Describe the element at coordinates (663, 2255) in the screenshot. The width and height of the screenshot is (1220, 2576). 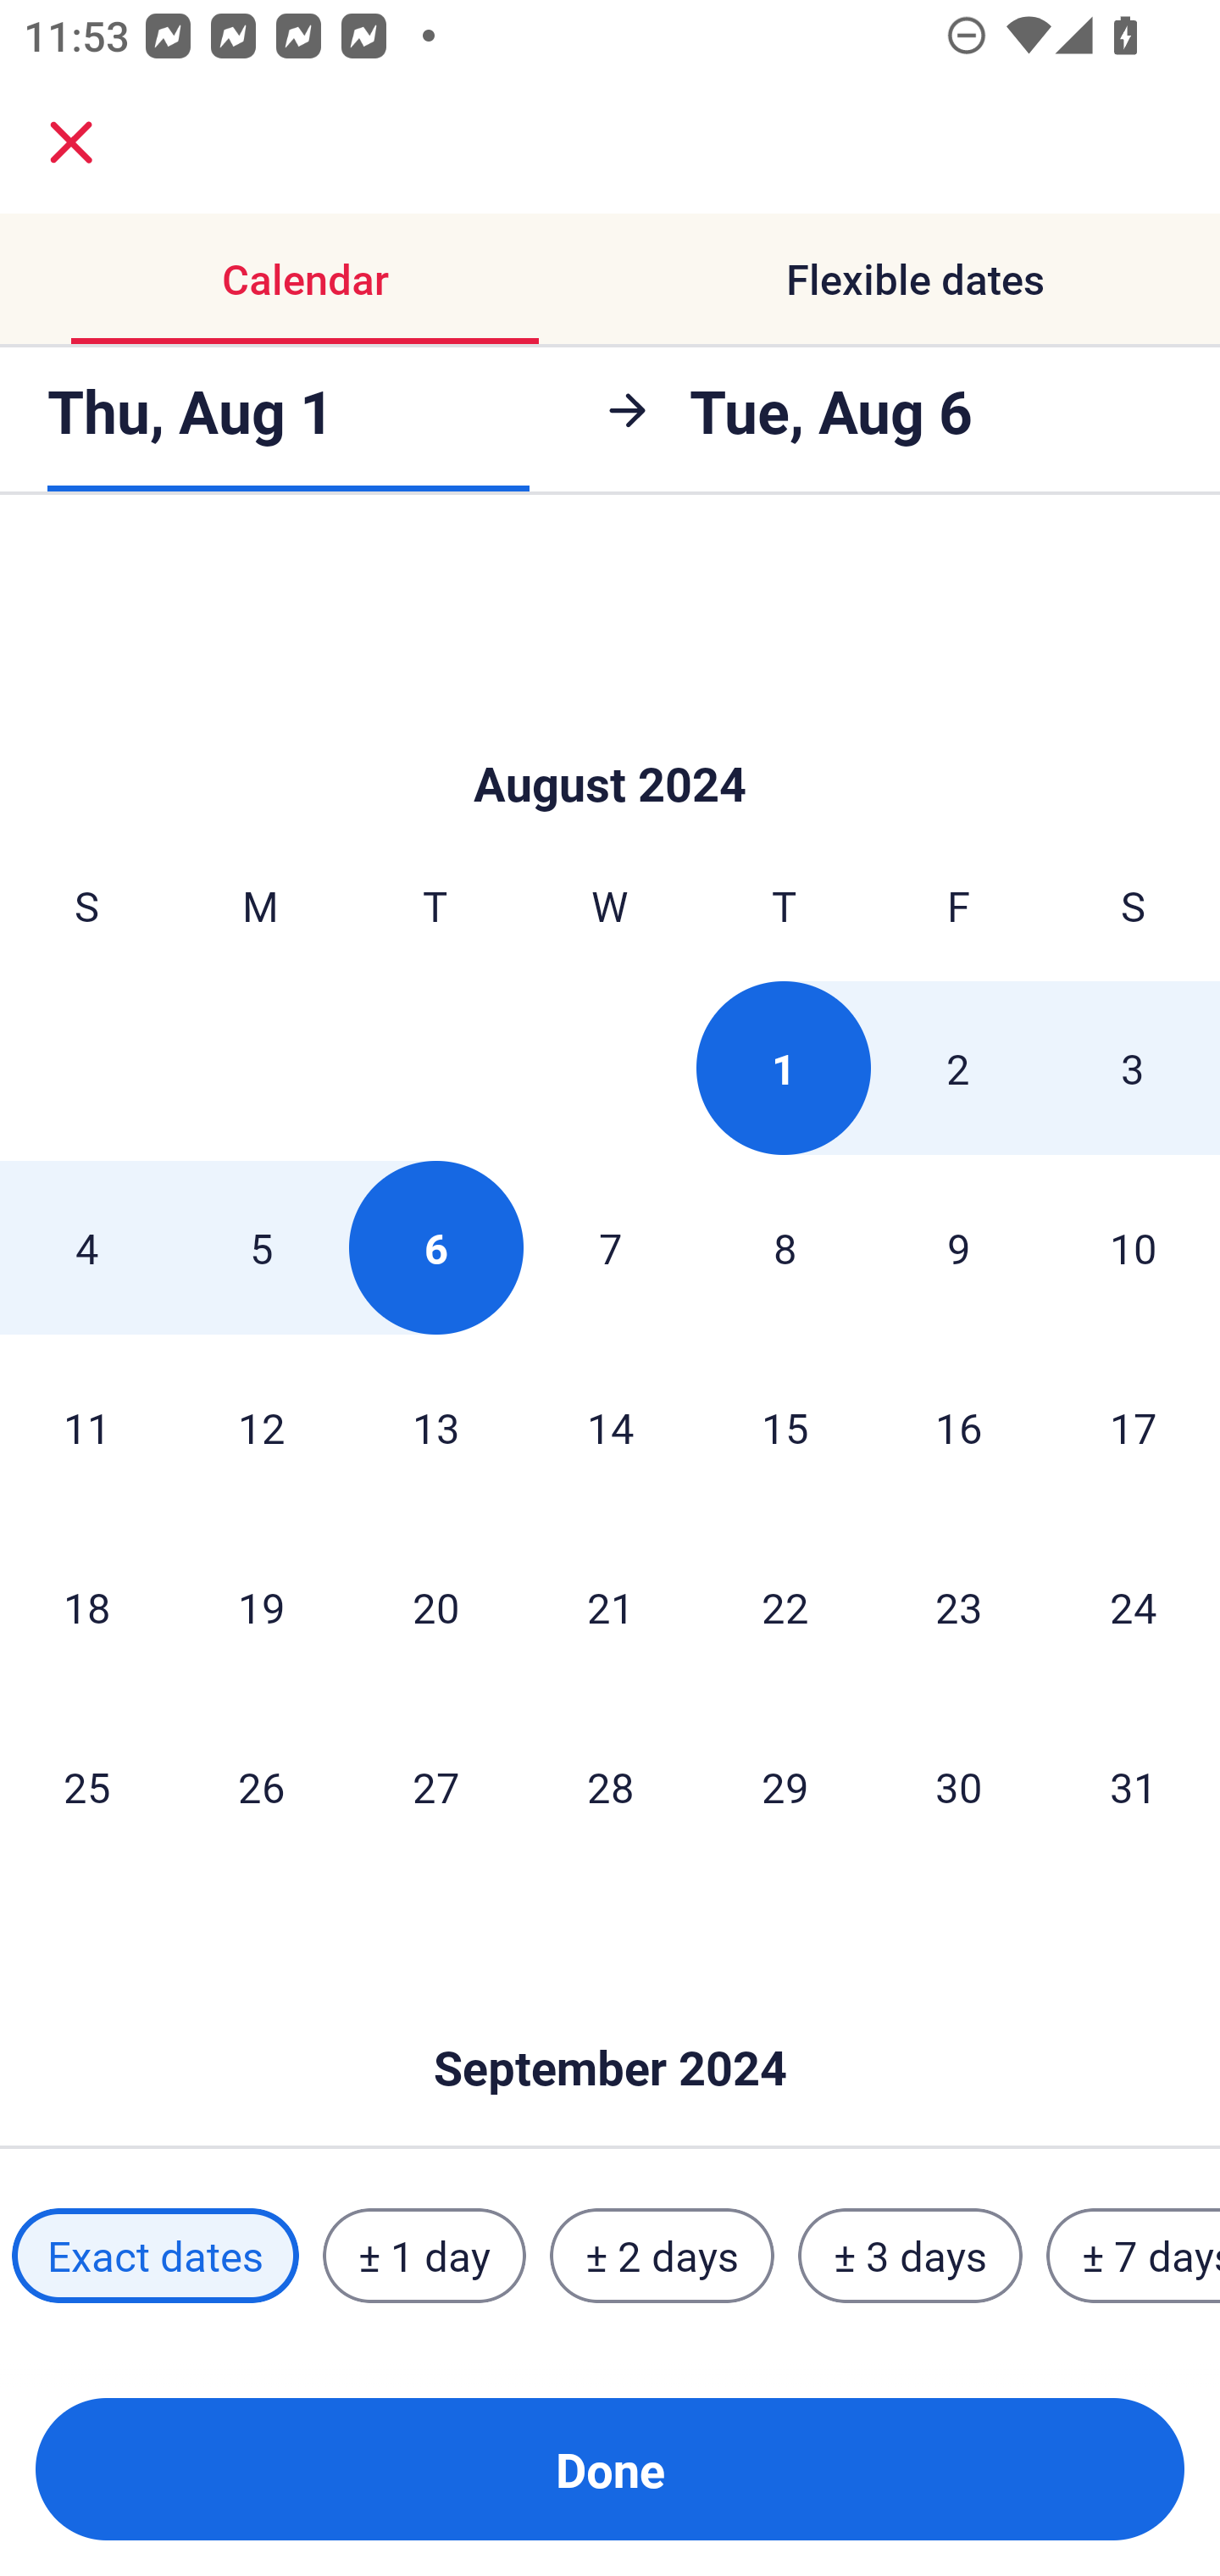
I see `± 2 days` at that location.